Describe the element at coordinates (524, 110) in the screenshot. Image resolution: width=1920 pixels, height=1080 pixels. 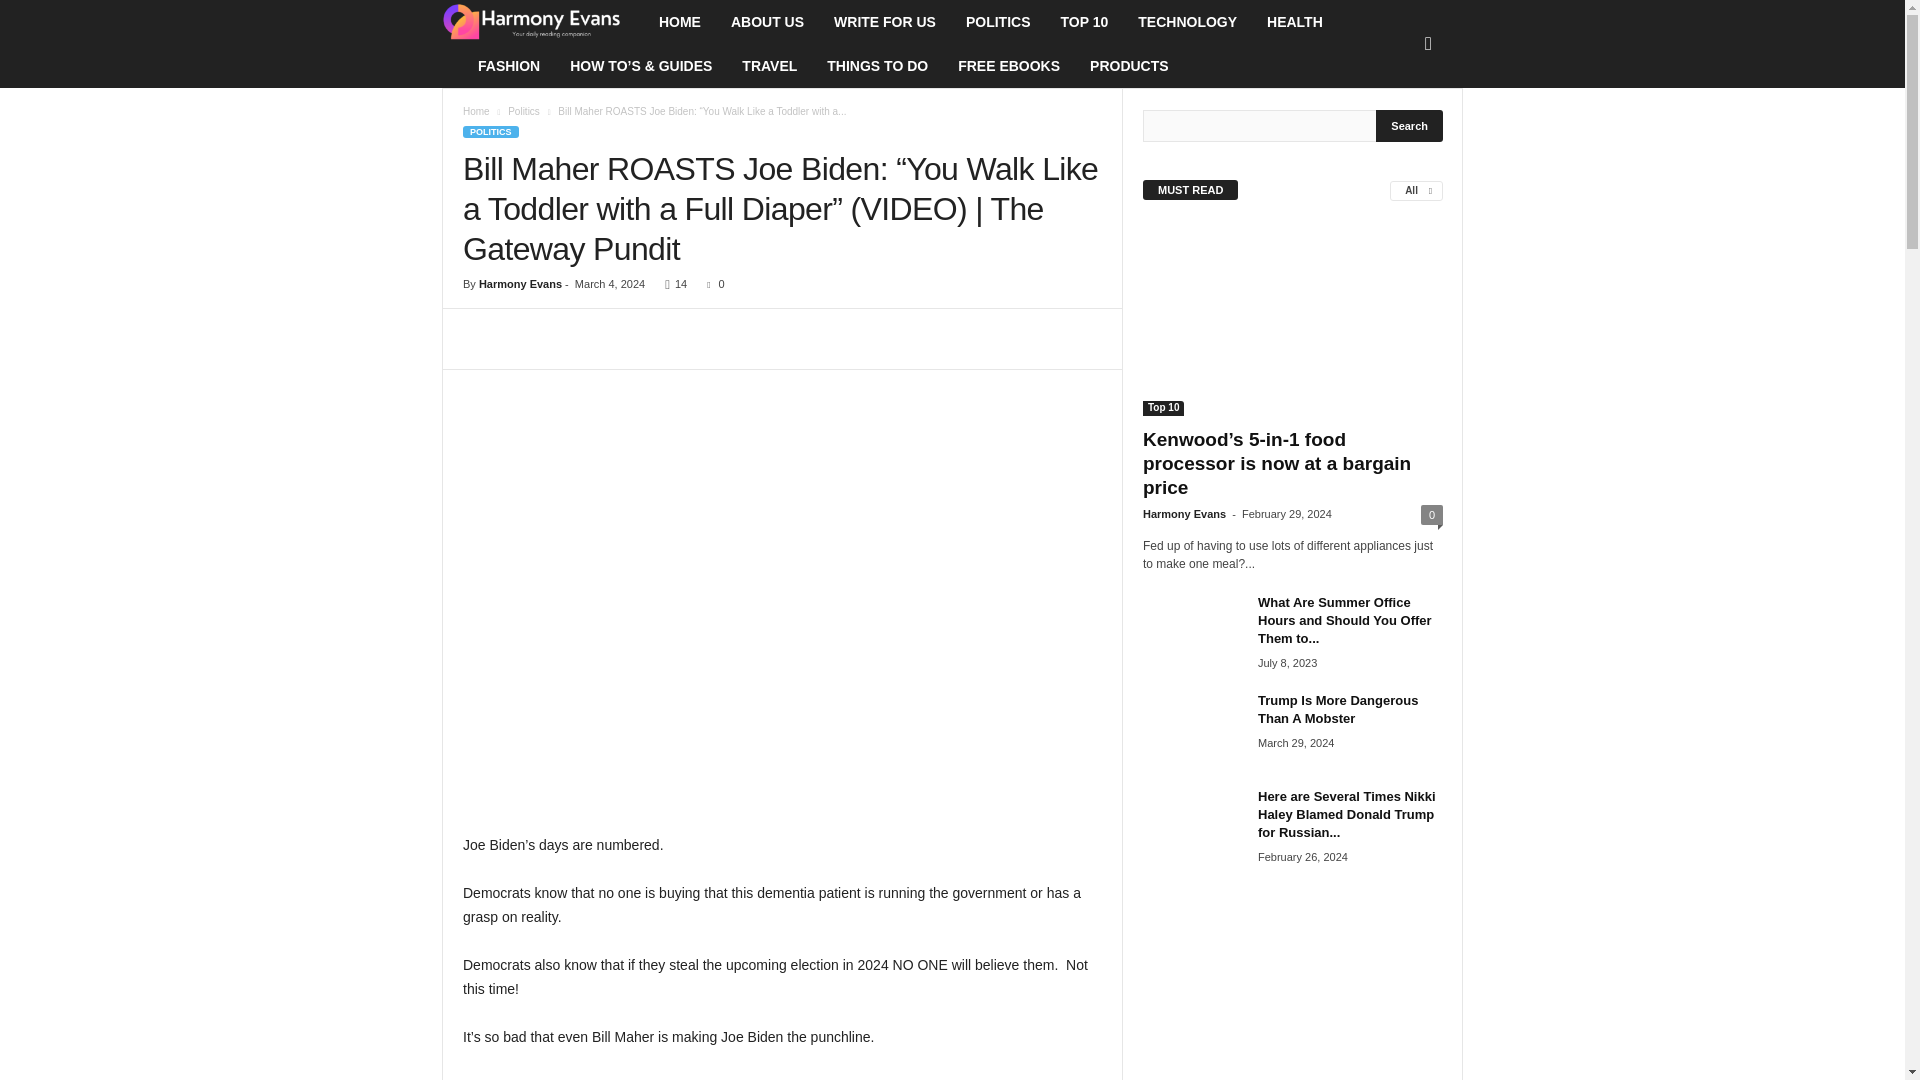
I see `View all posts in Politics` at that location.